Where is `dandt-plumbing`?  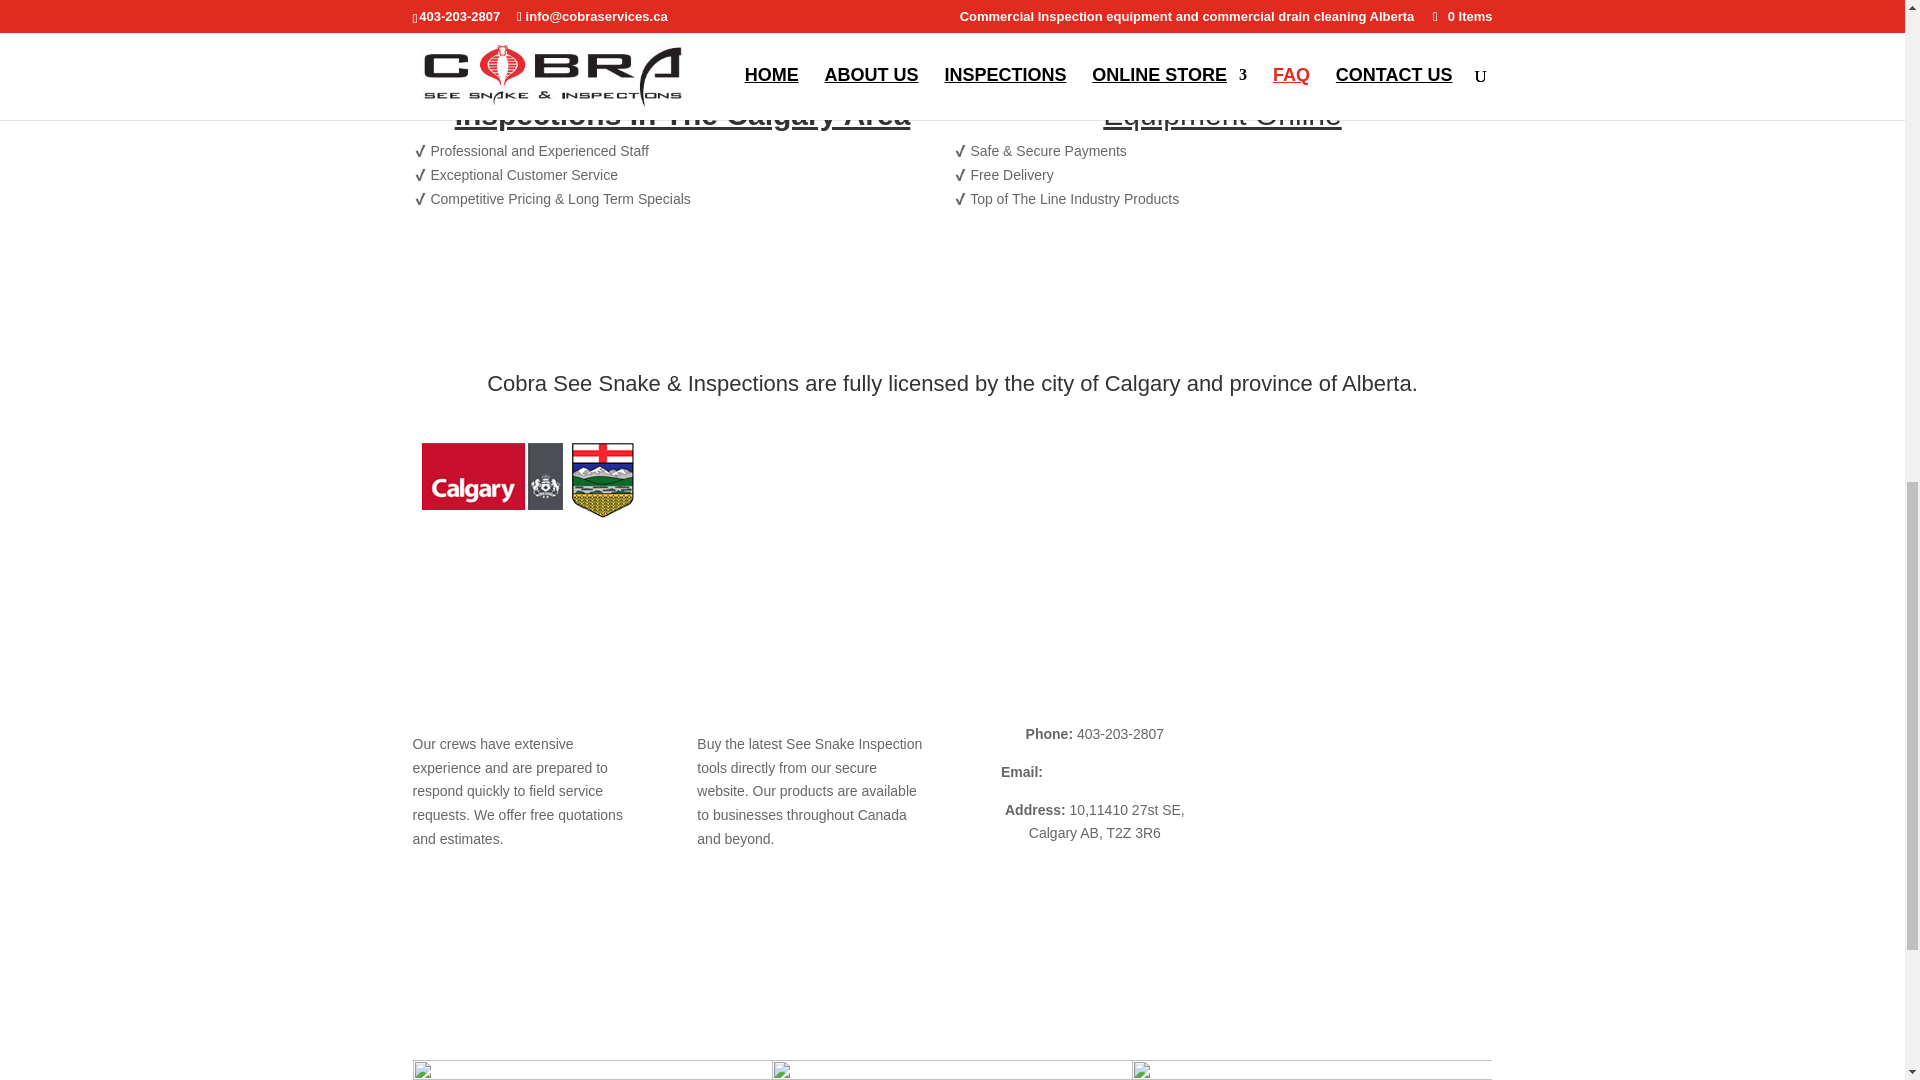
dandt-plumbing is located at coordinates (1306, 771).